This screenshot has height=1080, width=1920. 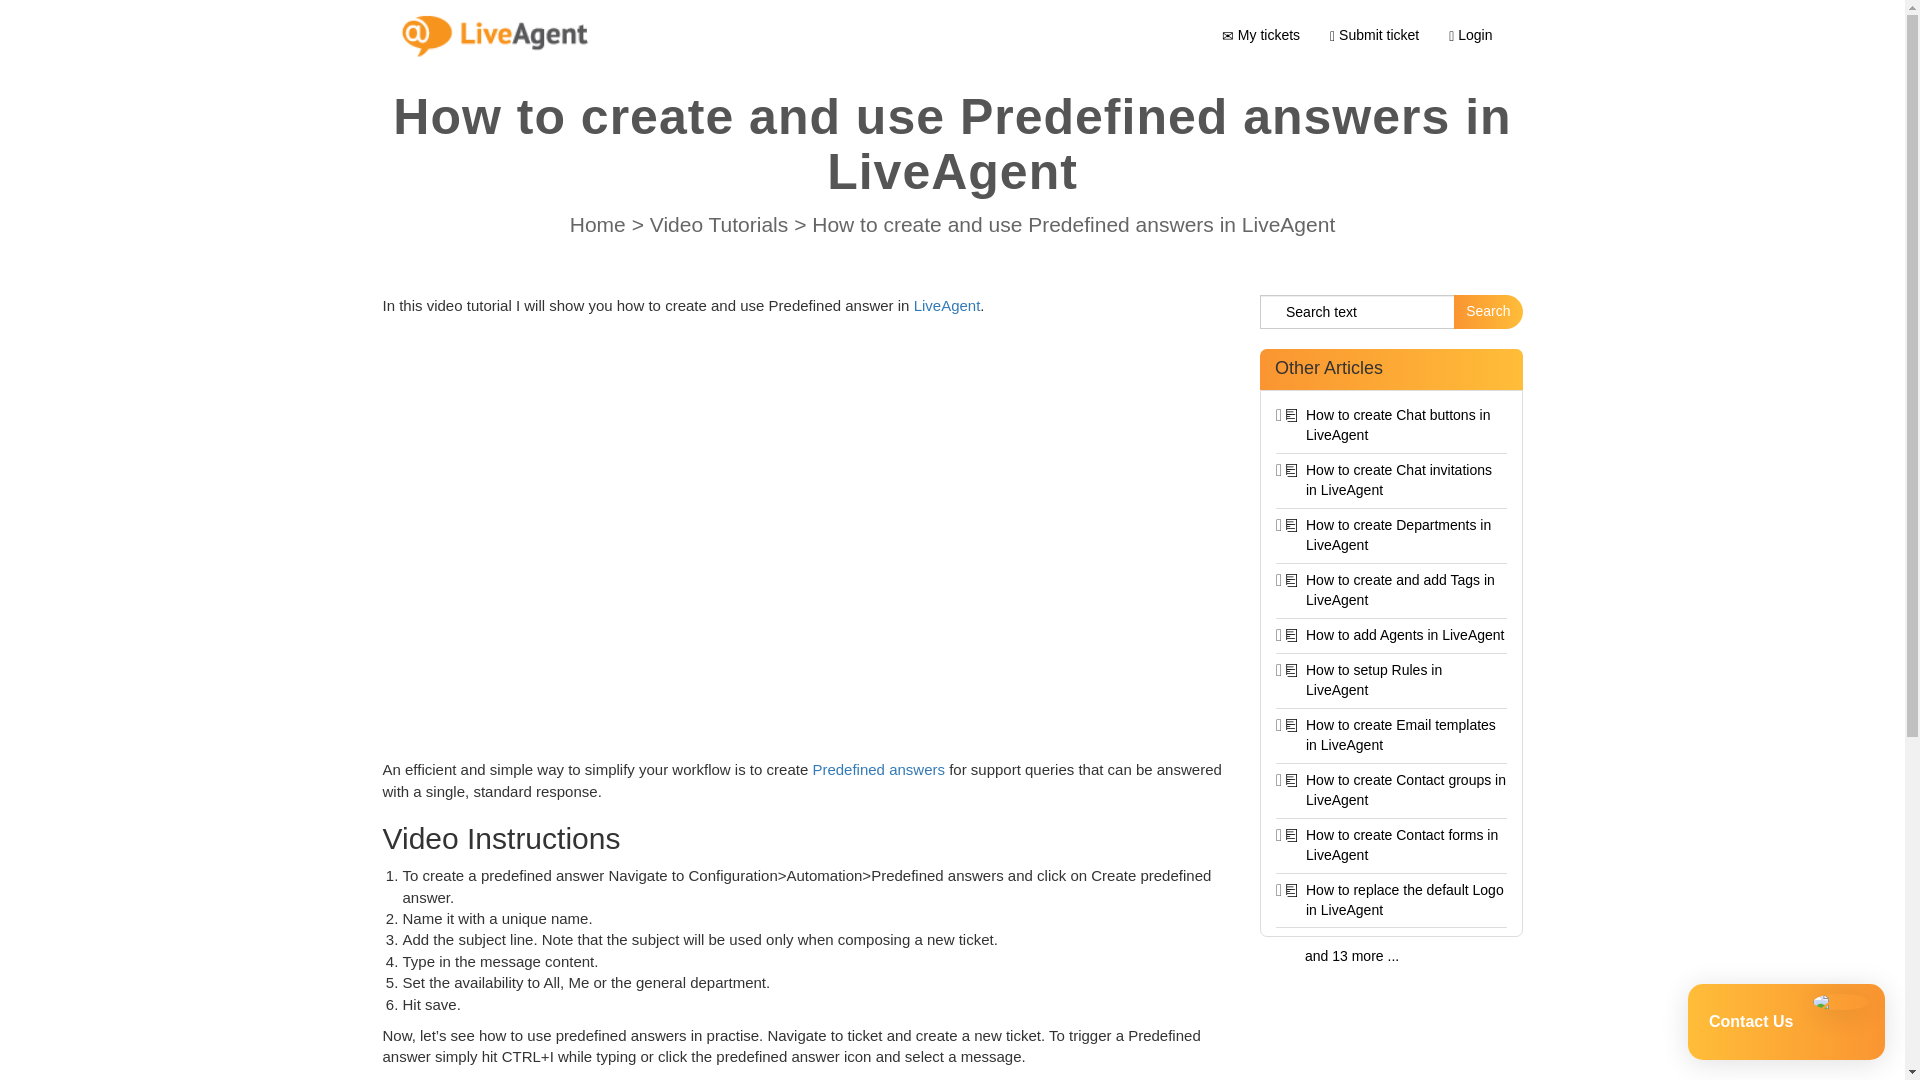 I want to click on How to create Contact groups in LiveAgent, so click(x=1405, y=790).